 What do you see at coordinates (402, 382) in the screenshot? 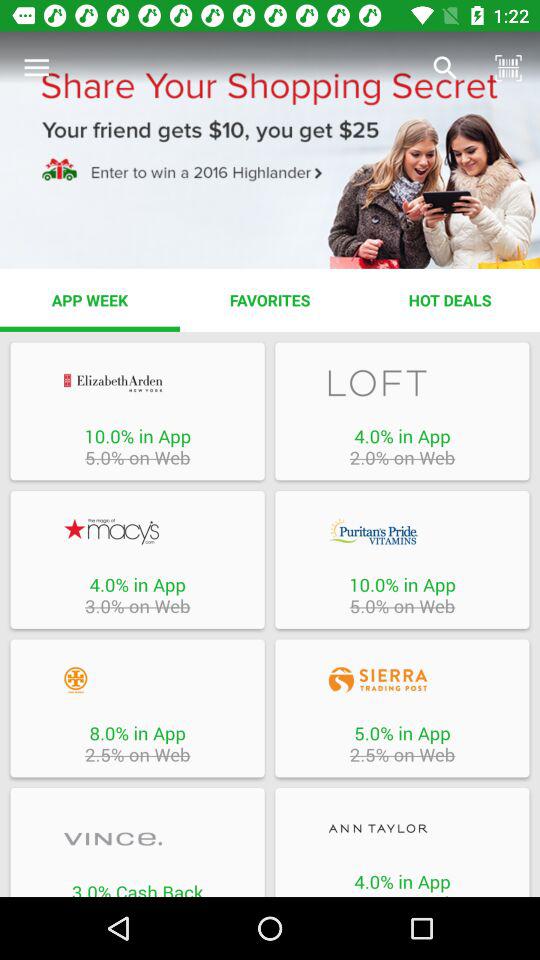
I see `select coupon` at bounding box center [402, 382].